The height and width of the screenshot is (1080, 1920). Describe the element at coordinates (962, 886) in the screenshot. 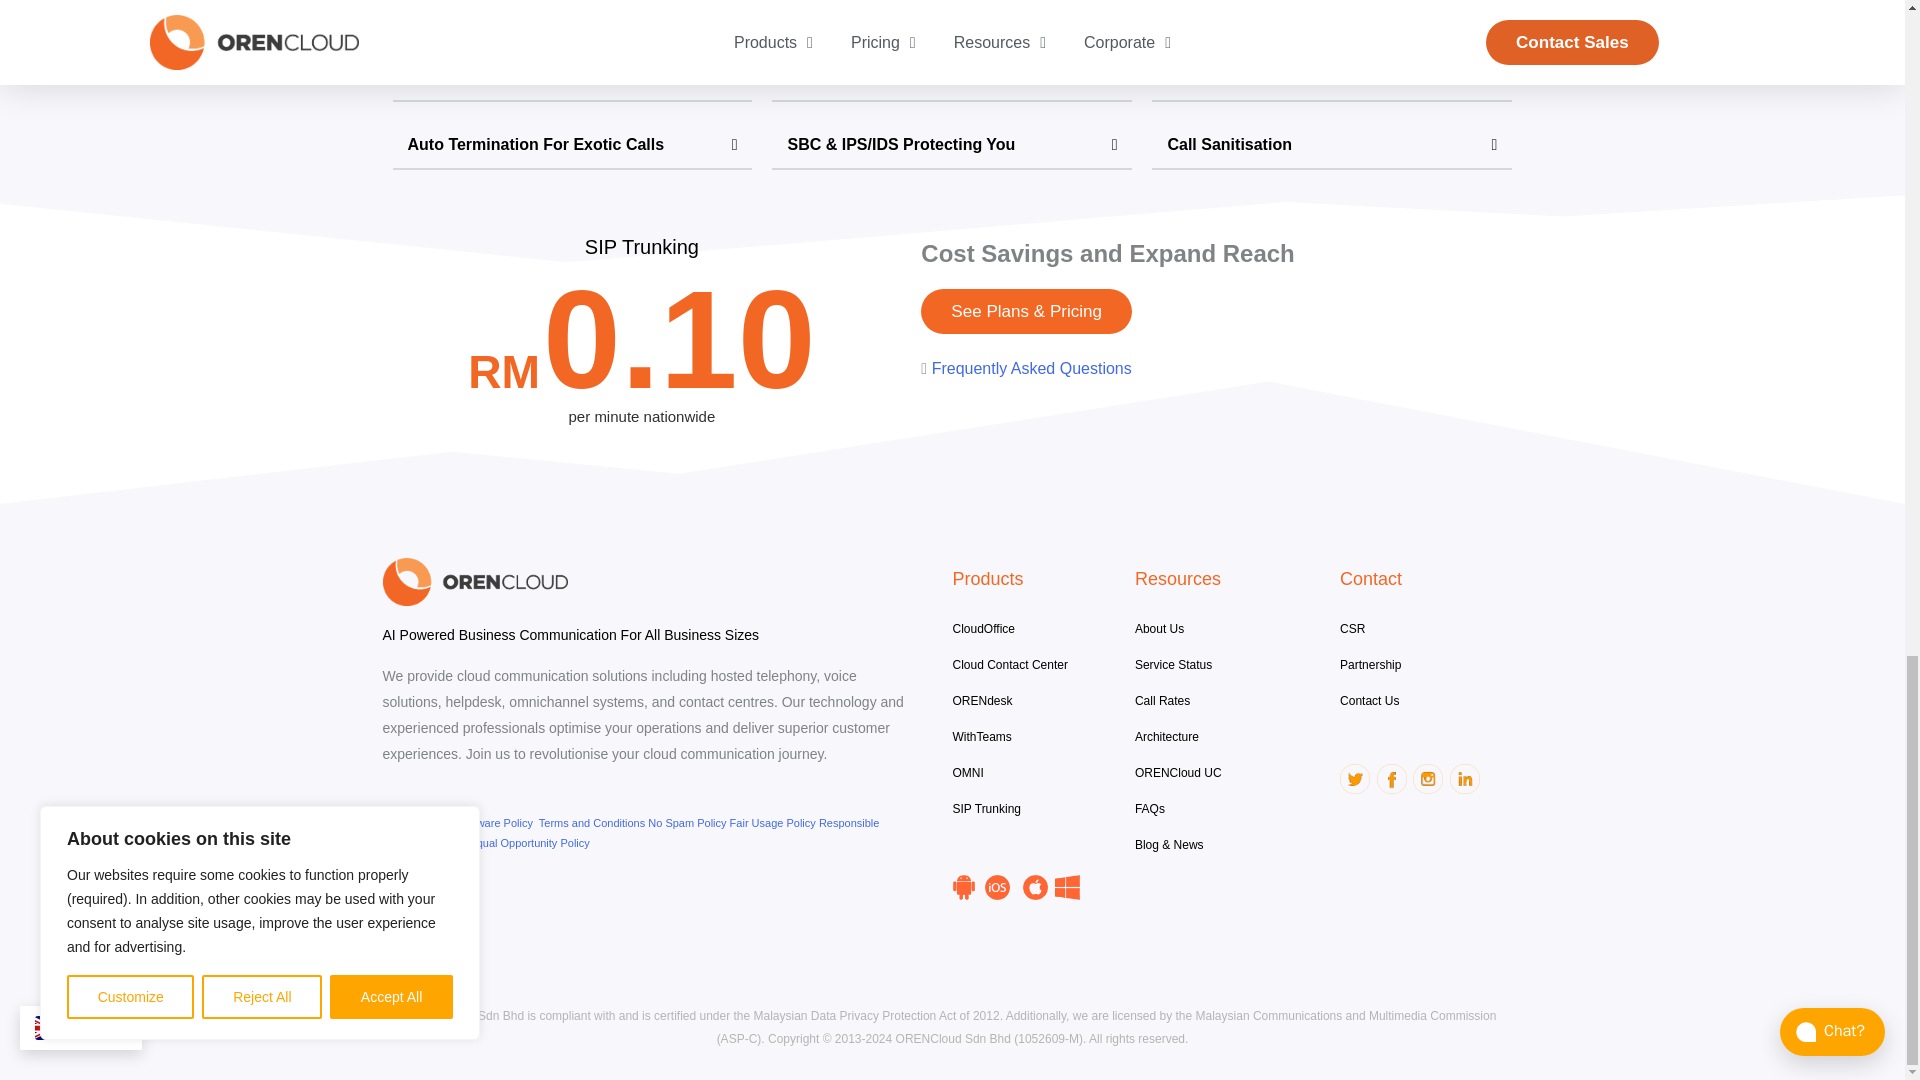

I see `Android App` at that location.